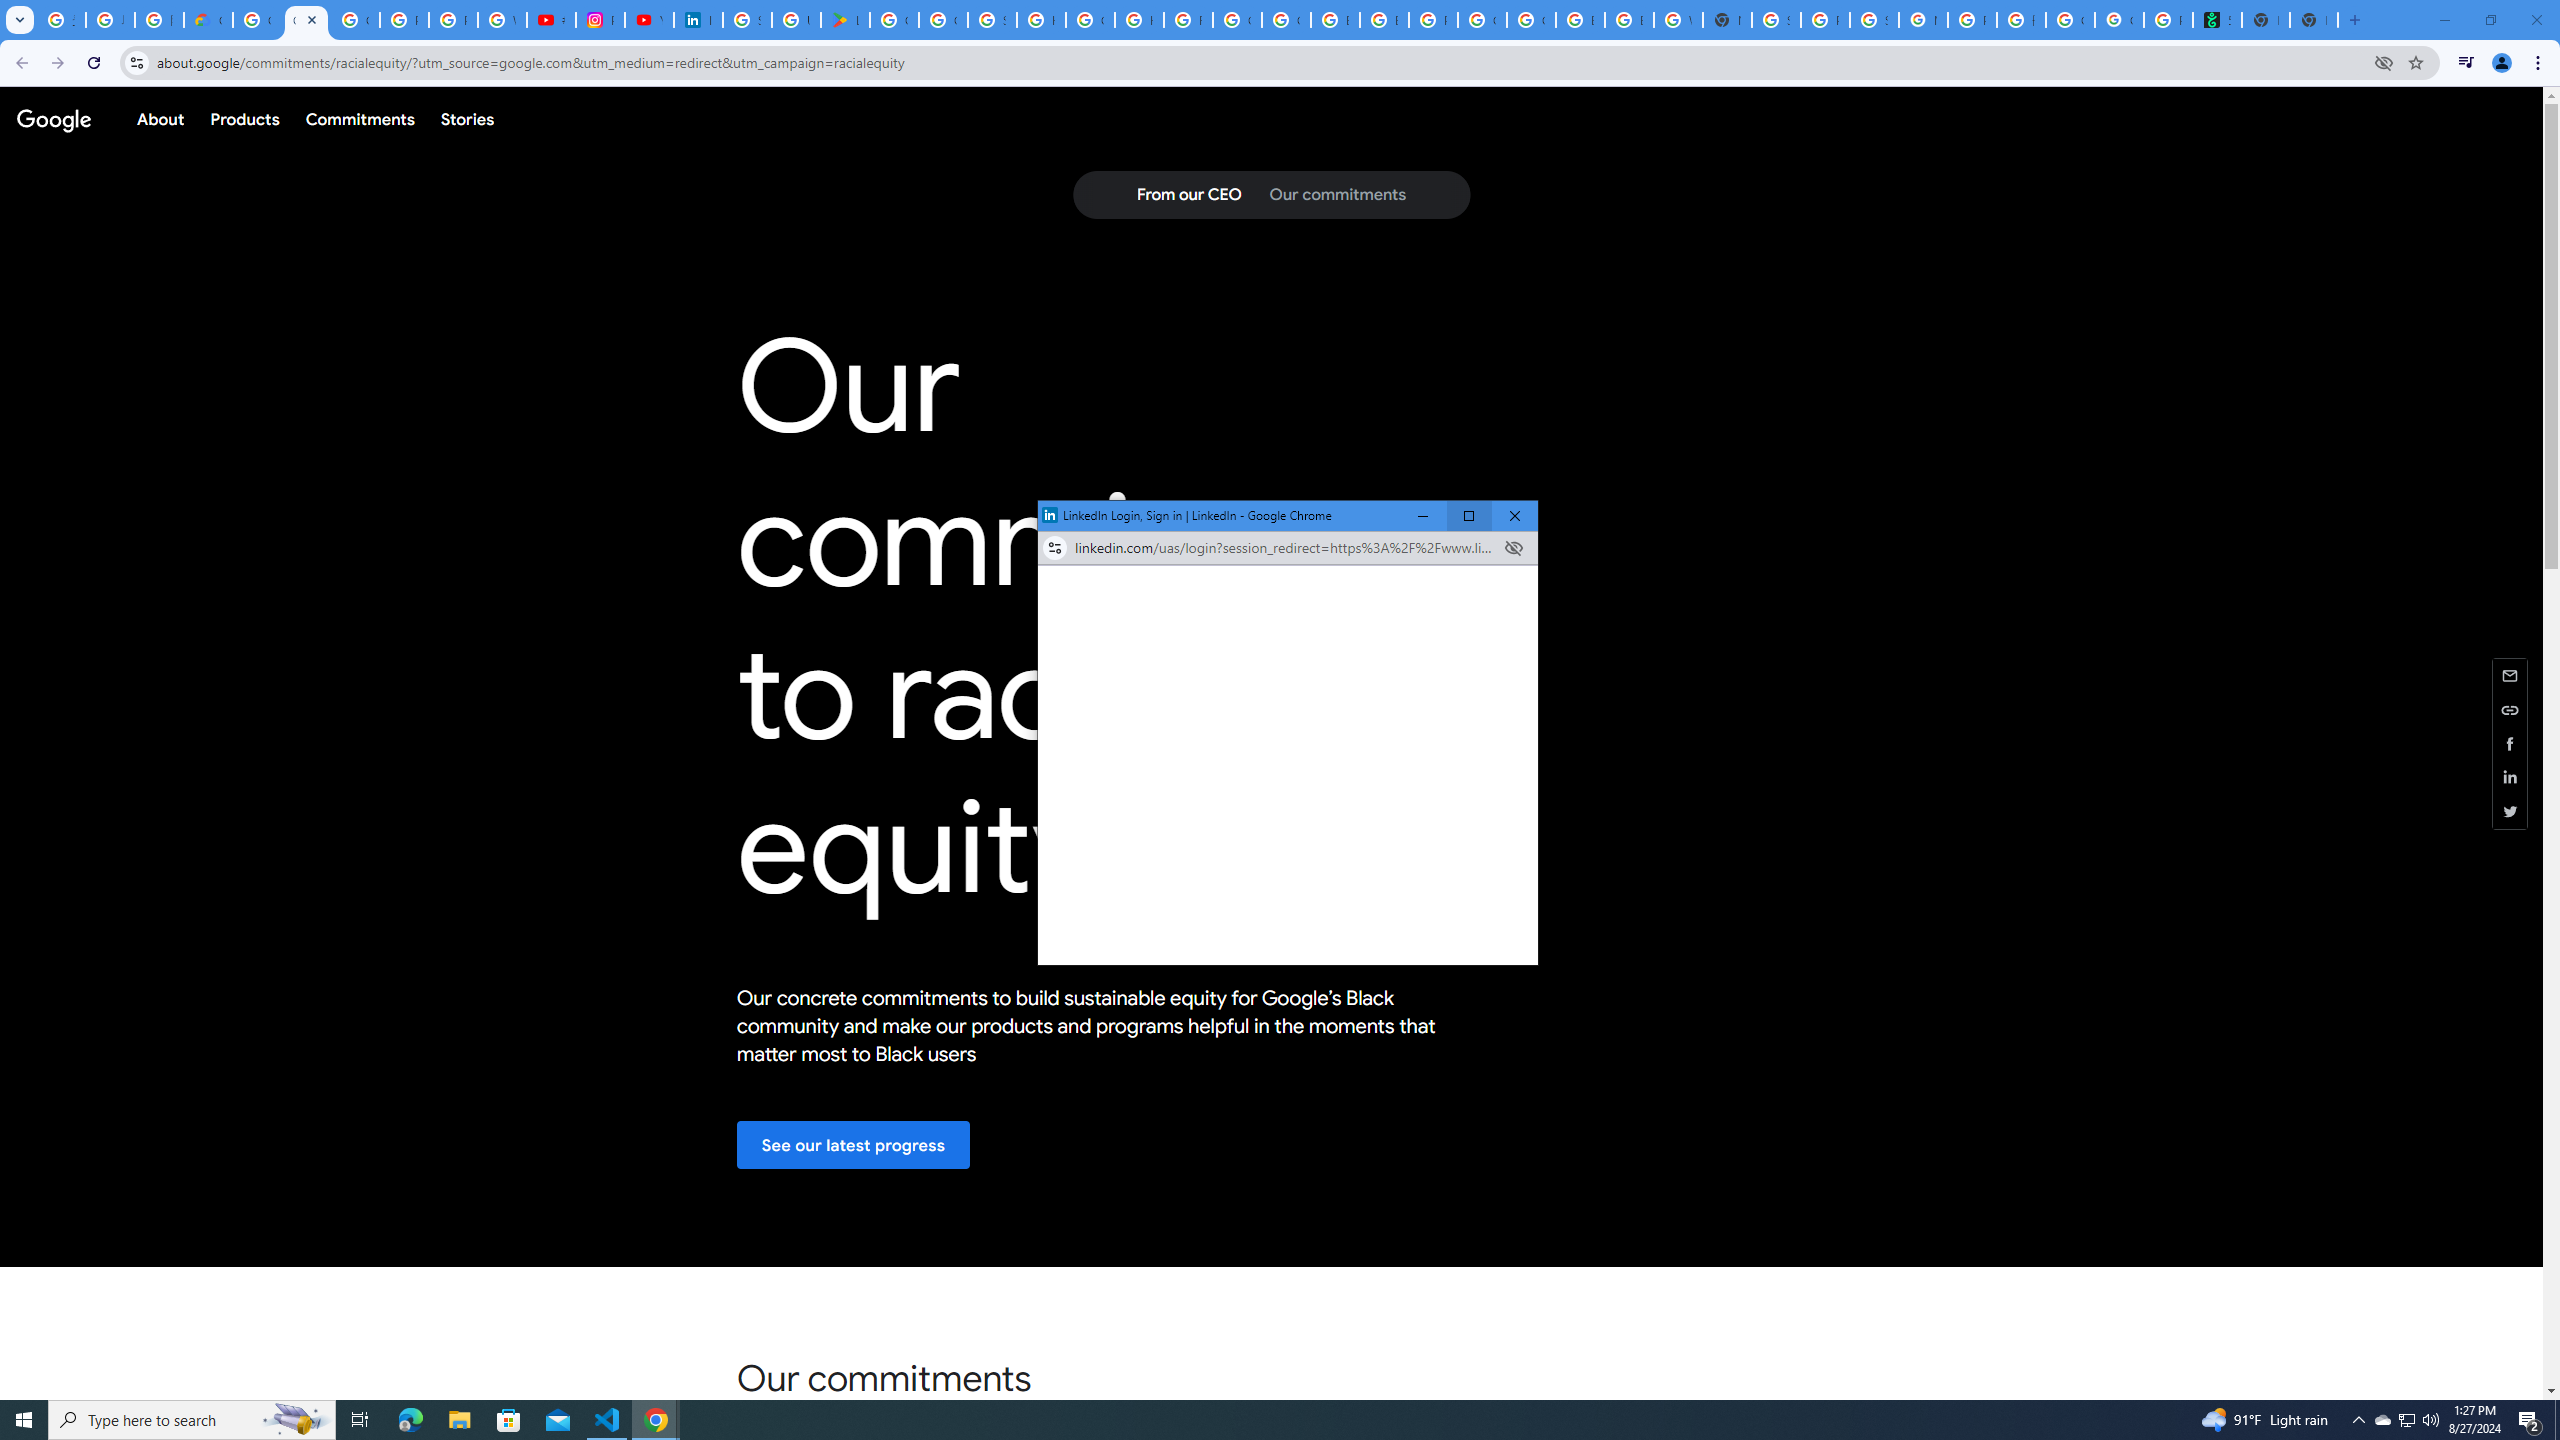 Image resolution: width=2560 pixels, height=1440 pixels. What do you see at coordinates (1285, 548) in the screenshot?
I see `Address and search bar` at bounding box center [1285, 548].